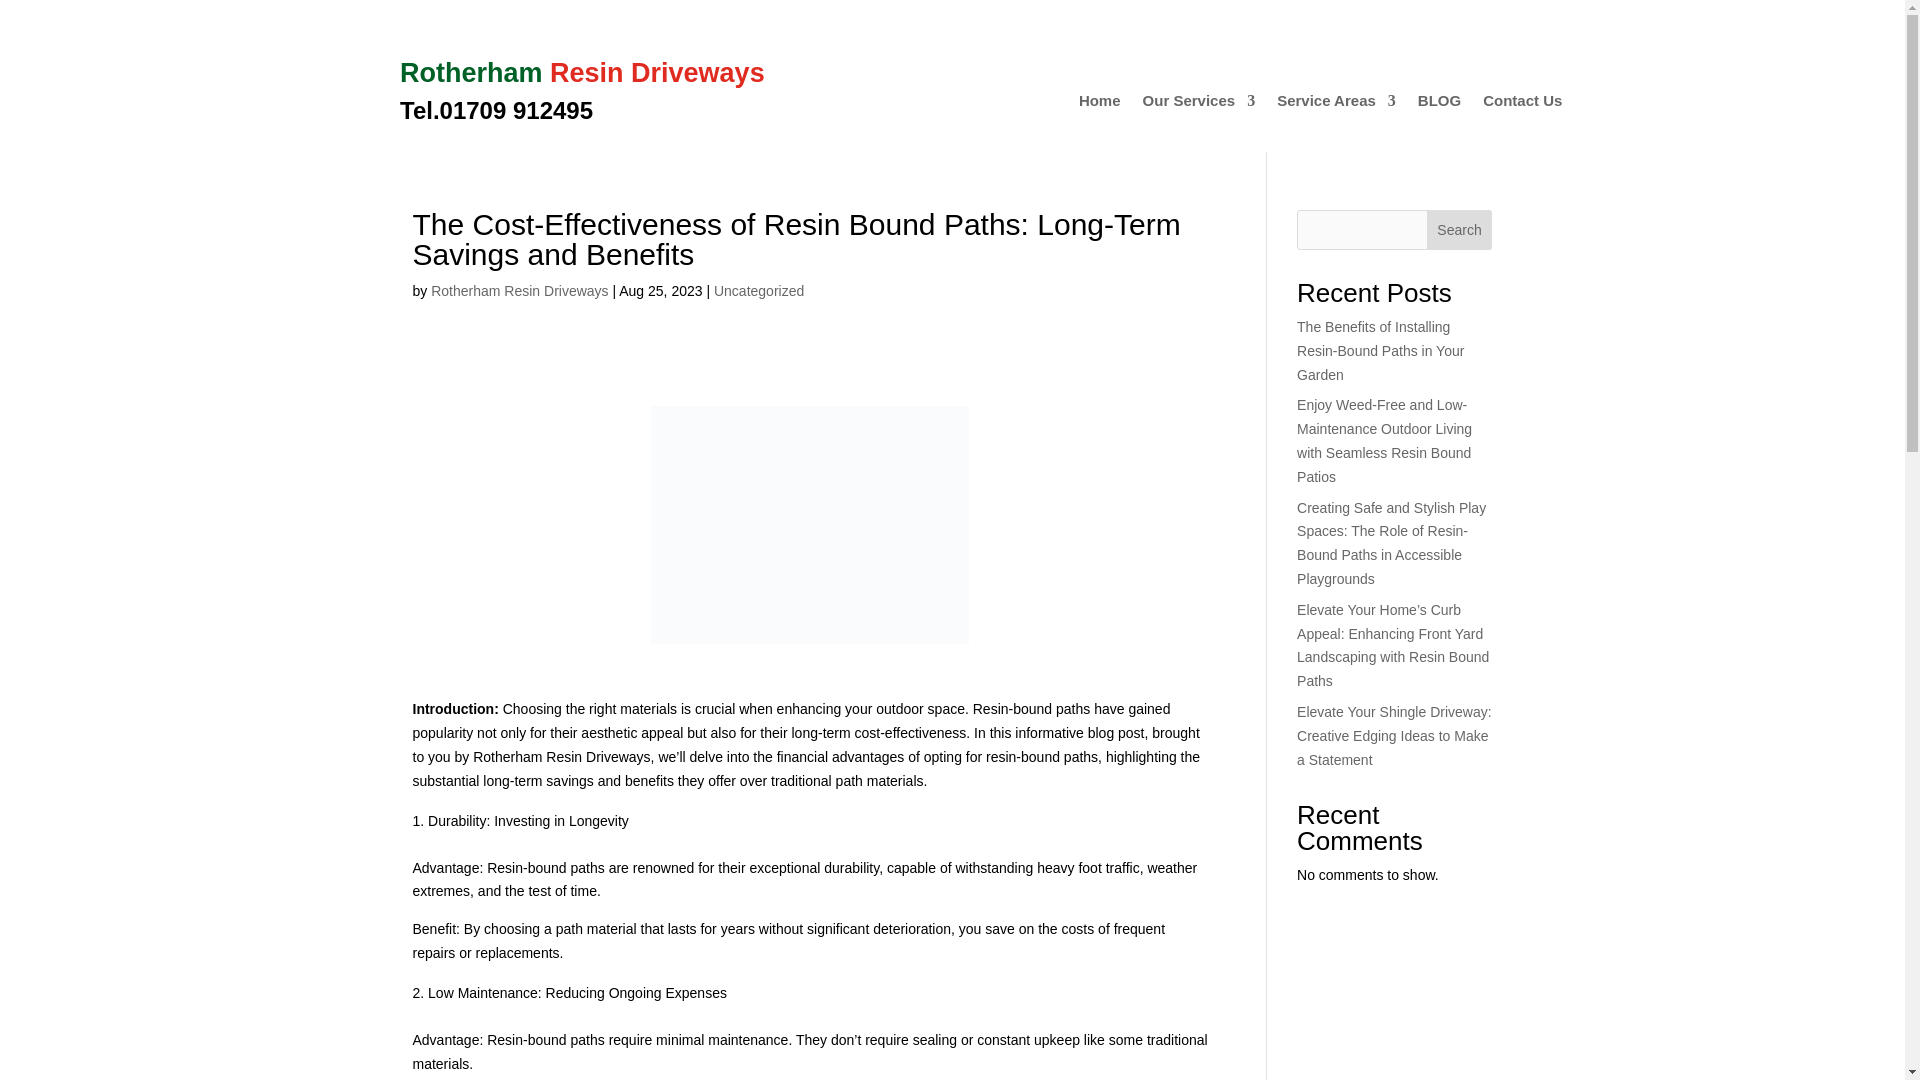  Describe the element at coordinates (1522, 104) in the screenshot. I see `Contact Us` at that location.